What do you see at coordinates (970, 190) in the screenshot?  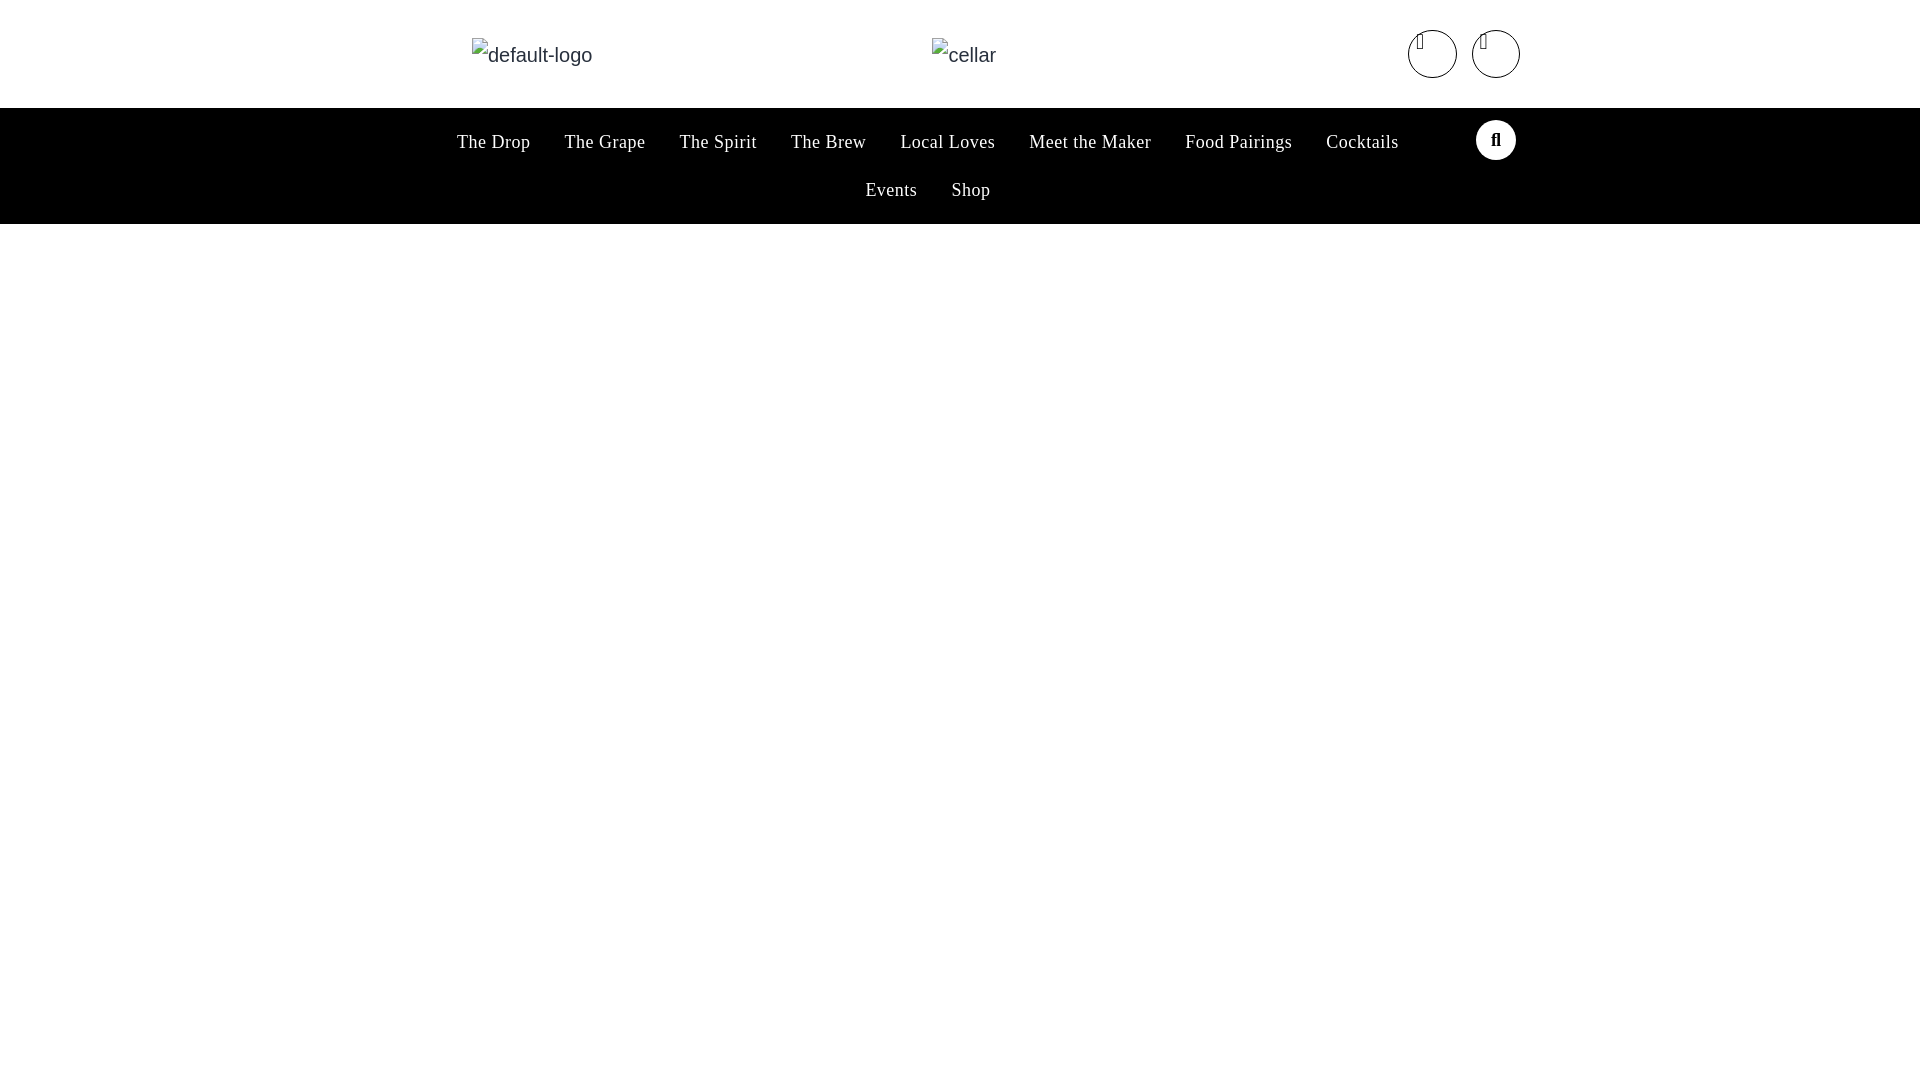 I see `Shop` at bounding box center [970, 190].